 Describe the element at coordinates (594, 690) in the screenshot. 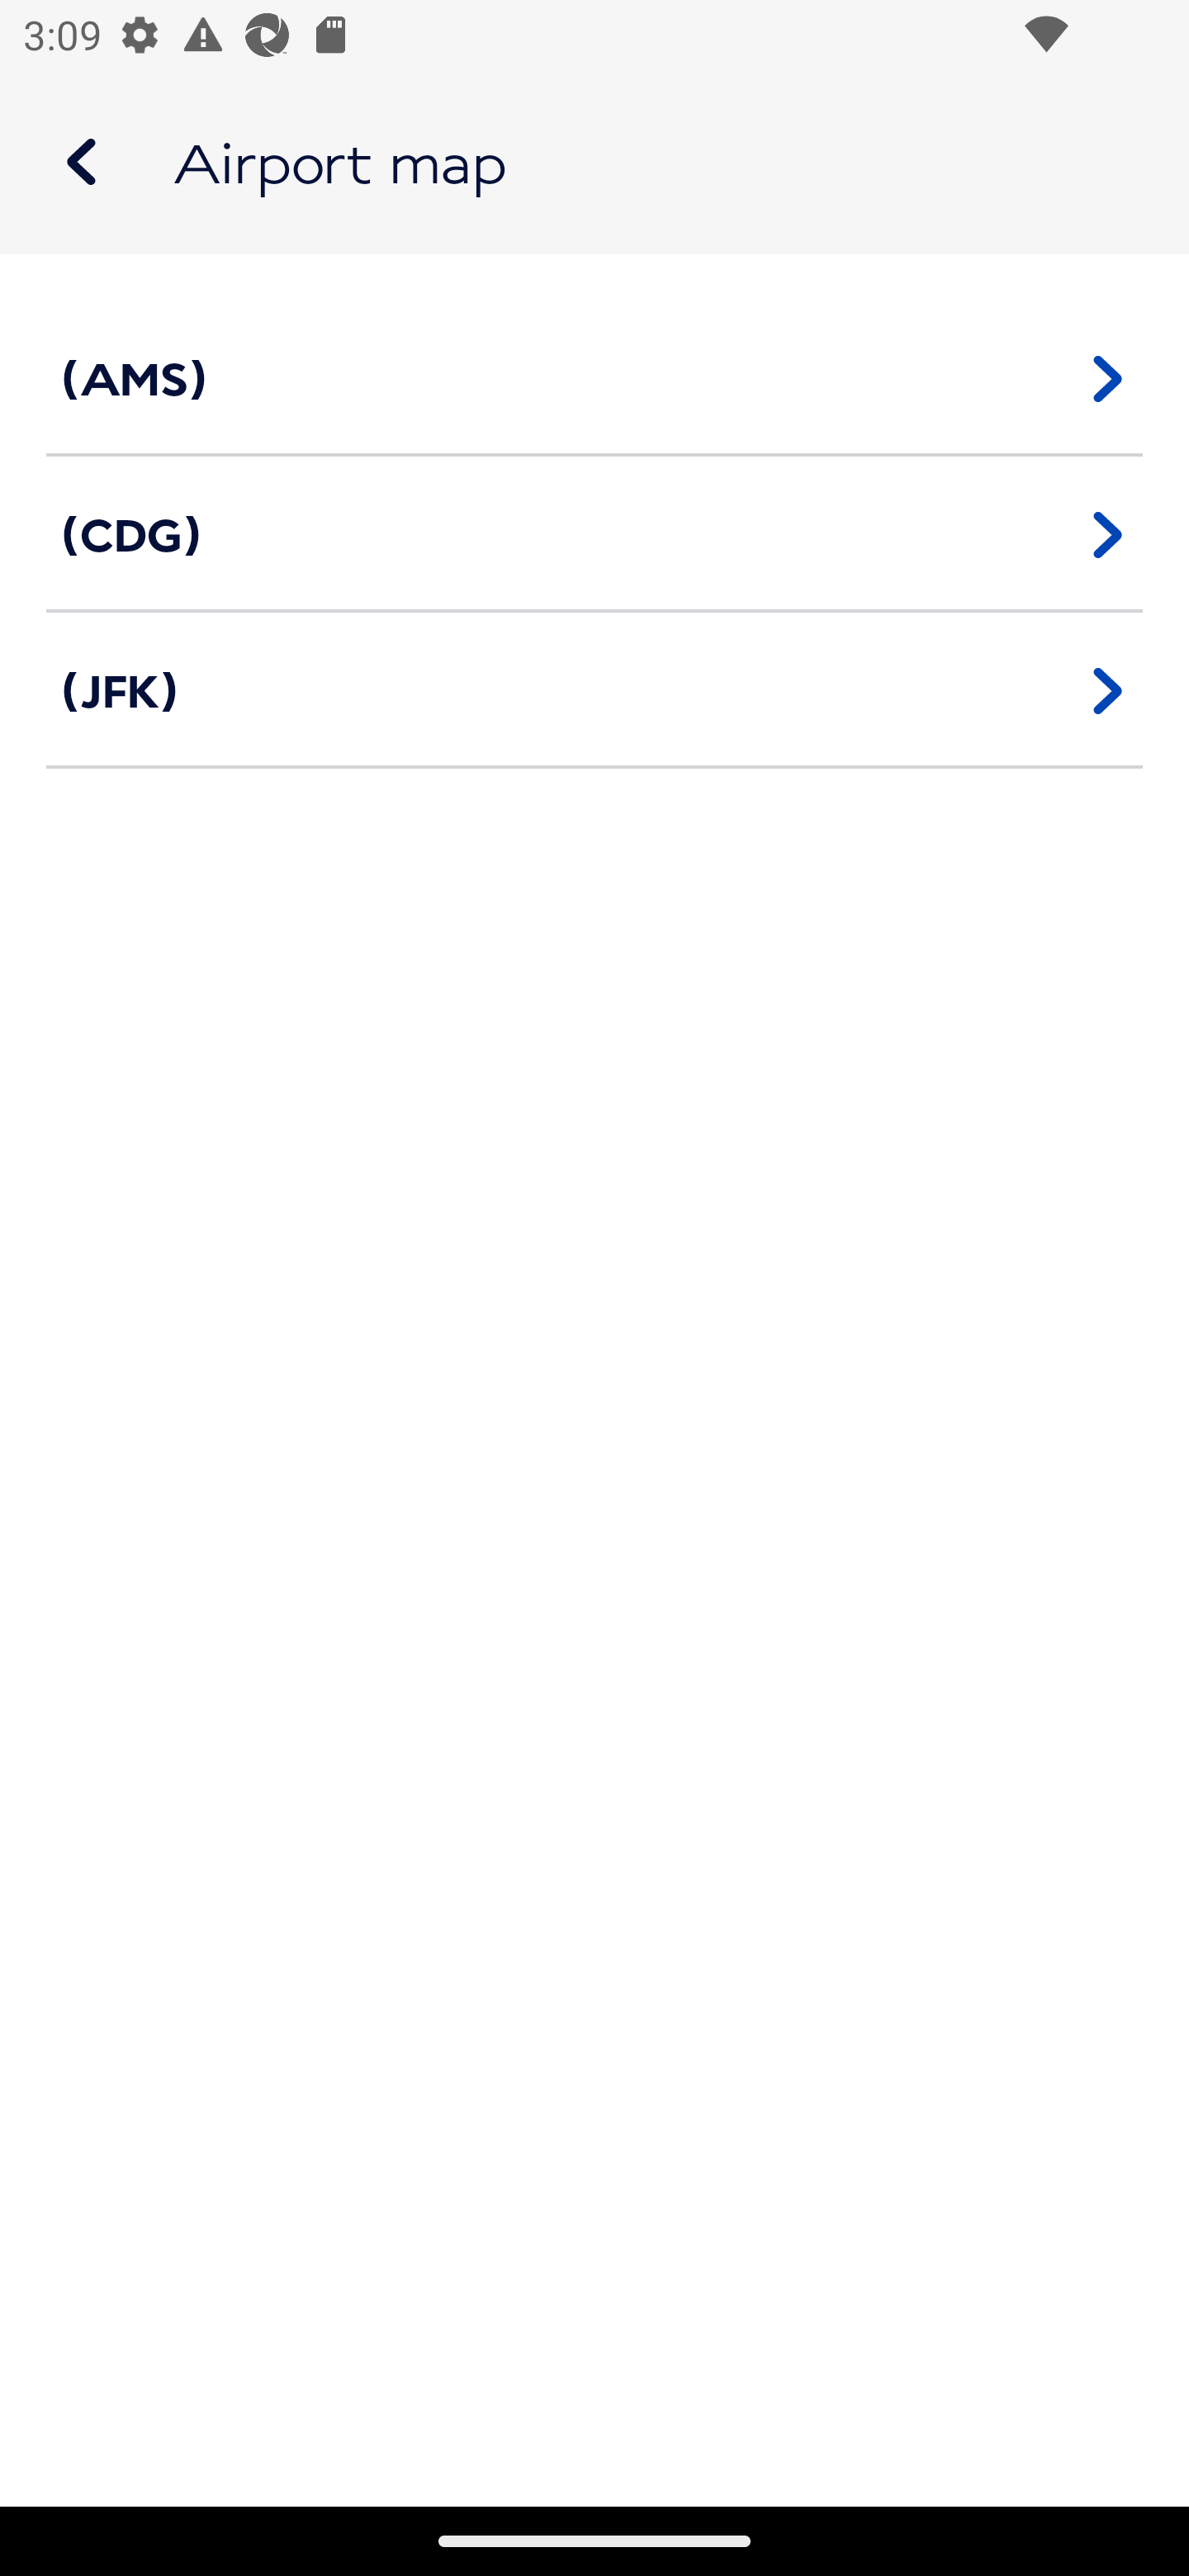

I see ` (JFK)` at that location.